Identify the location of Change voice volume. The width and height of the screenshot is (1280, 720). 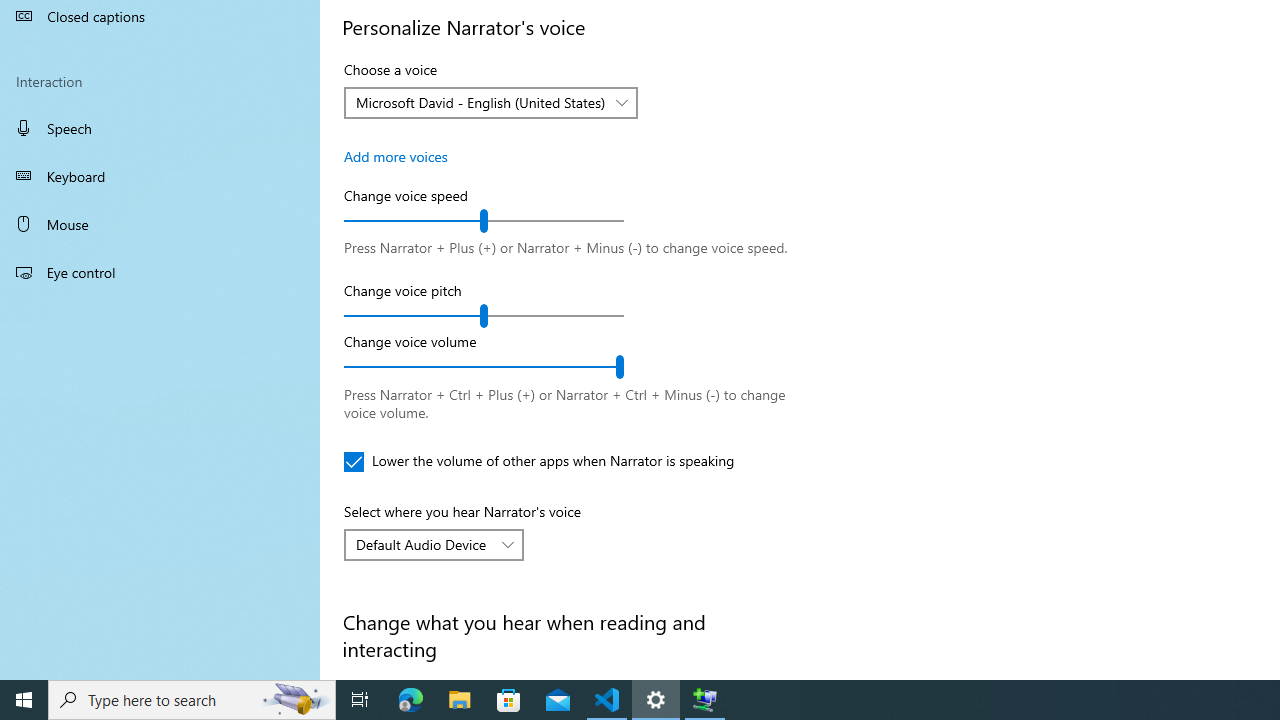
(484, 367).